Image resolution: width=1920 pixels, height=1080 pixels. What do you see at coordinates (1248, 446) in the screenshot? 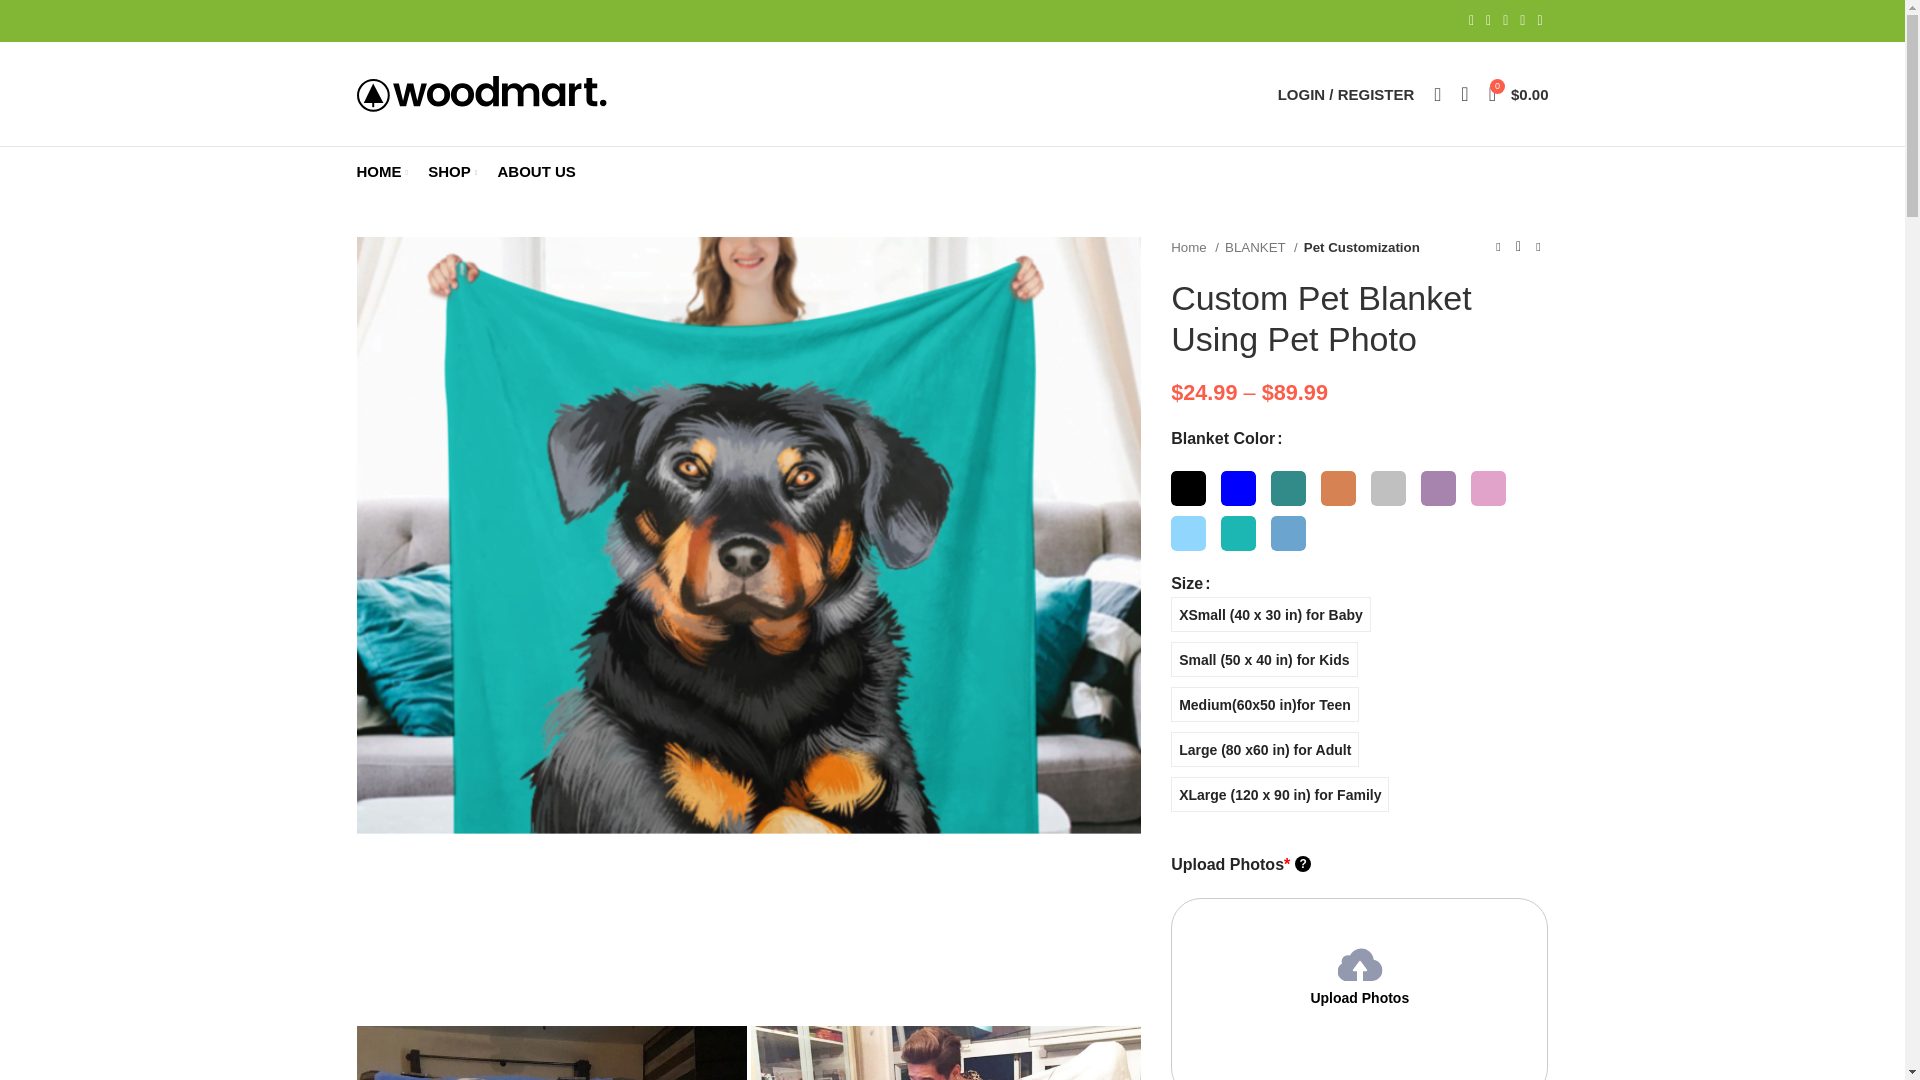
I see `Log in` at bounding box center [1248, 446].